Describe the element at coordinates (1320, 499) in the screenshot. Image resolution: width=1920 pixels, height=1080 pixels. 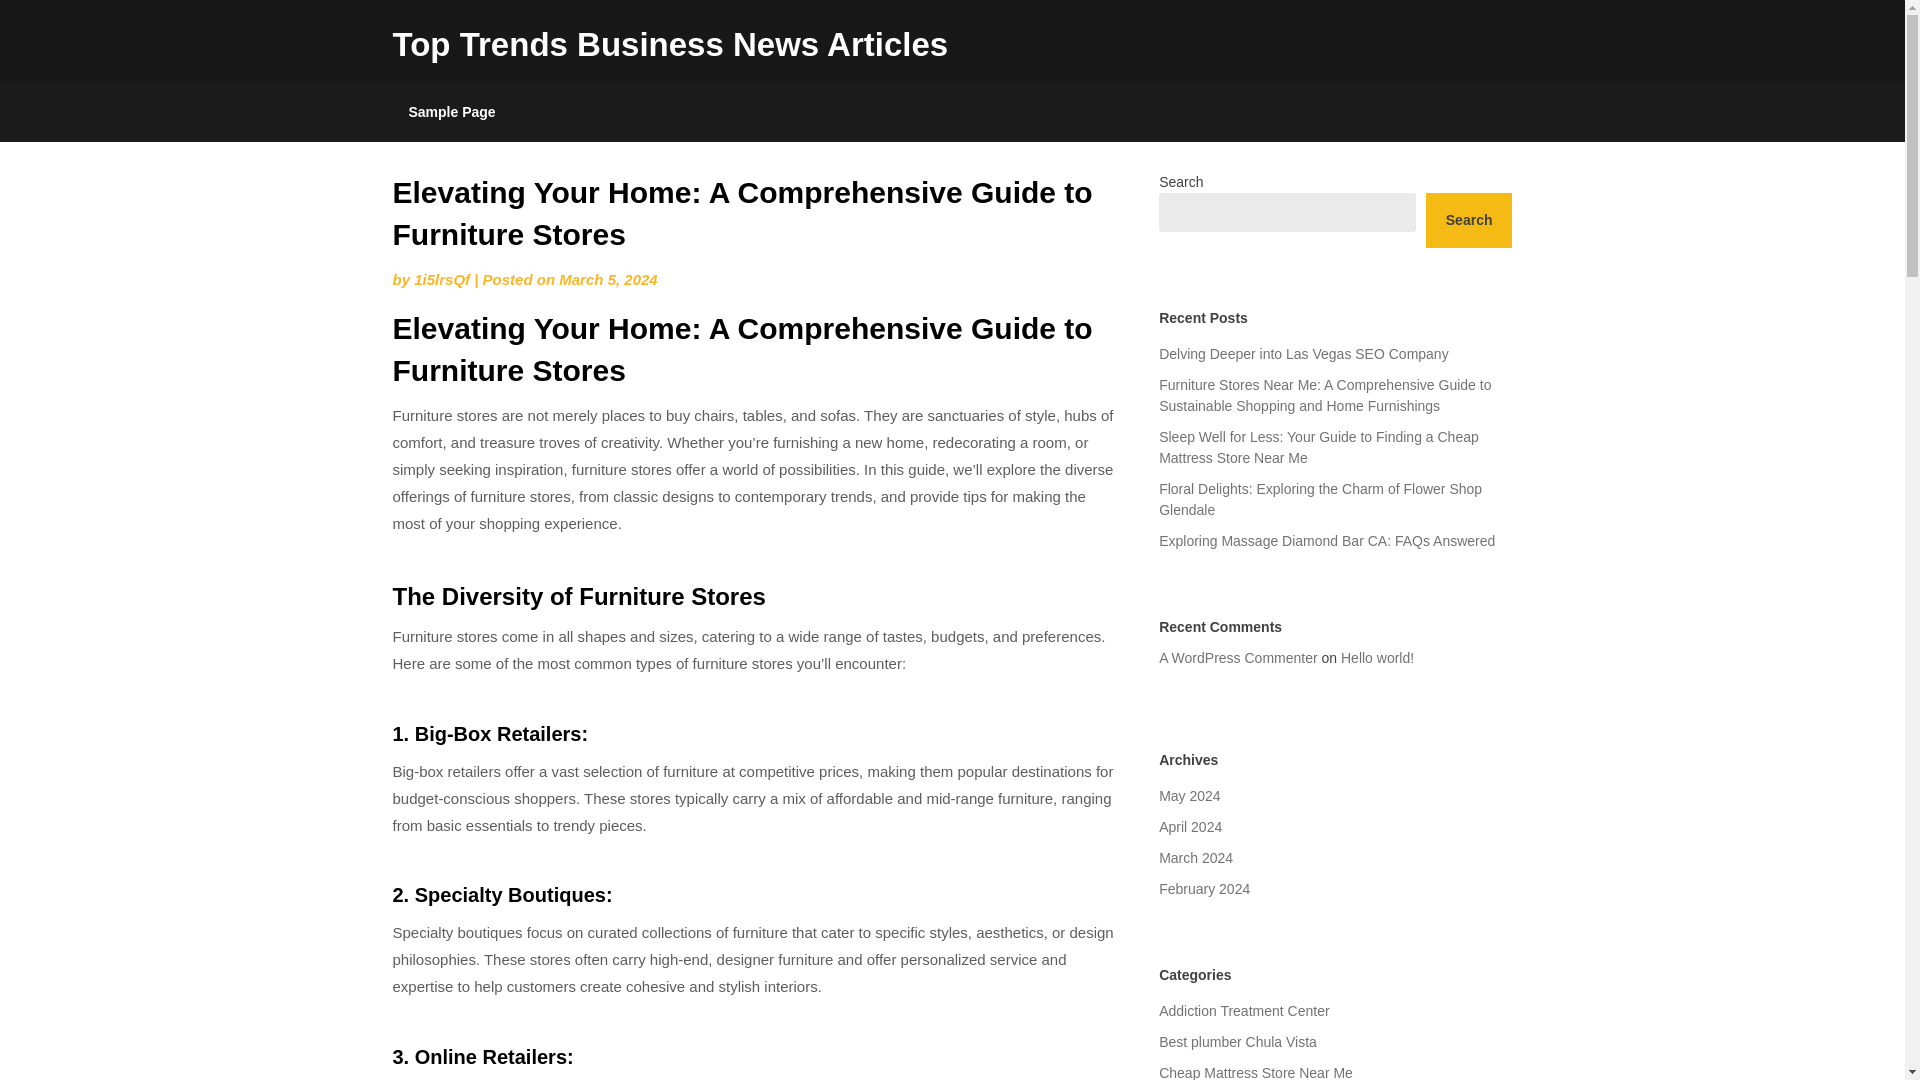
I see `Floral Delights: Exploring the Charm of Flower Shop Glendale` at that location.